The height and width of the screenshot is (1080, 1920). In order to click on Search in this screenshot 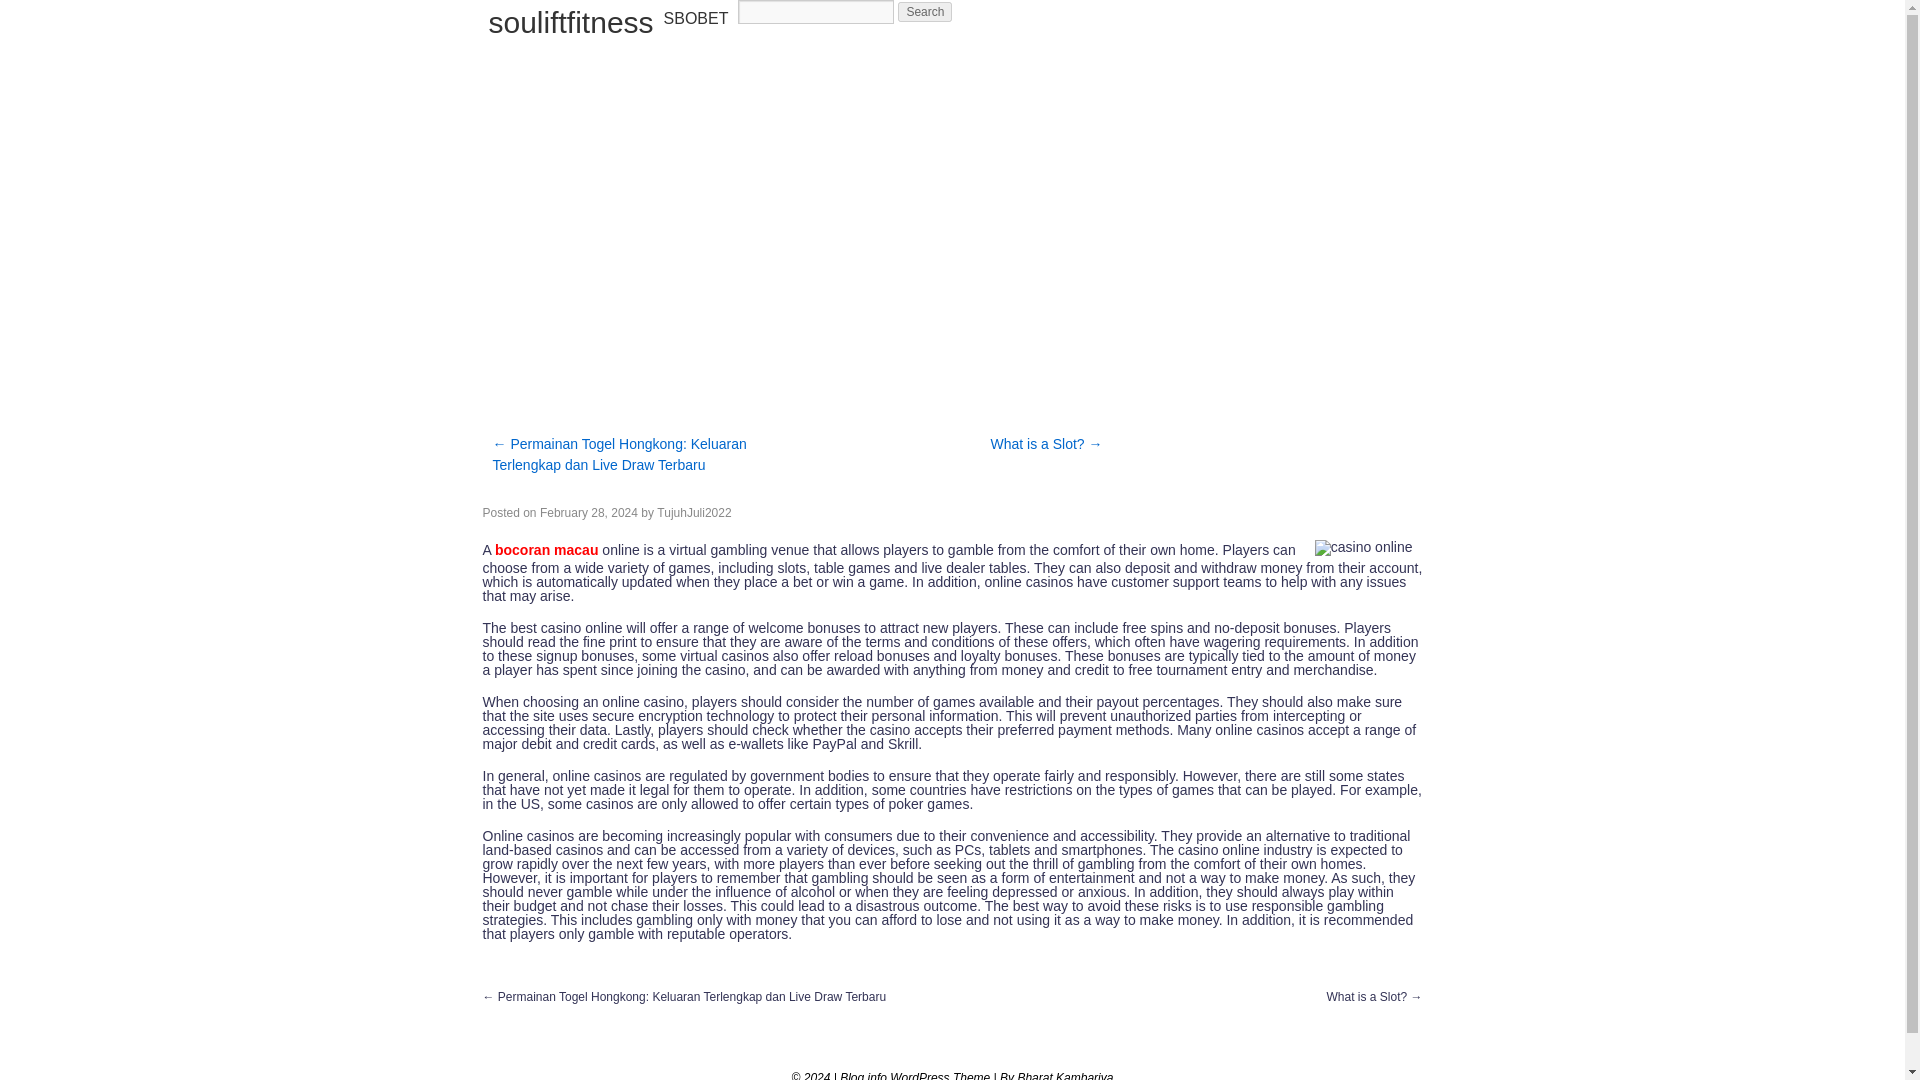, I will do `click(925, 12)`.